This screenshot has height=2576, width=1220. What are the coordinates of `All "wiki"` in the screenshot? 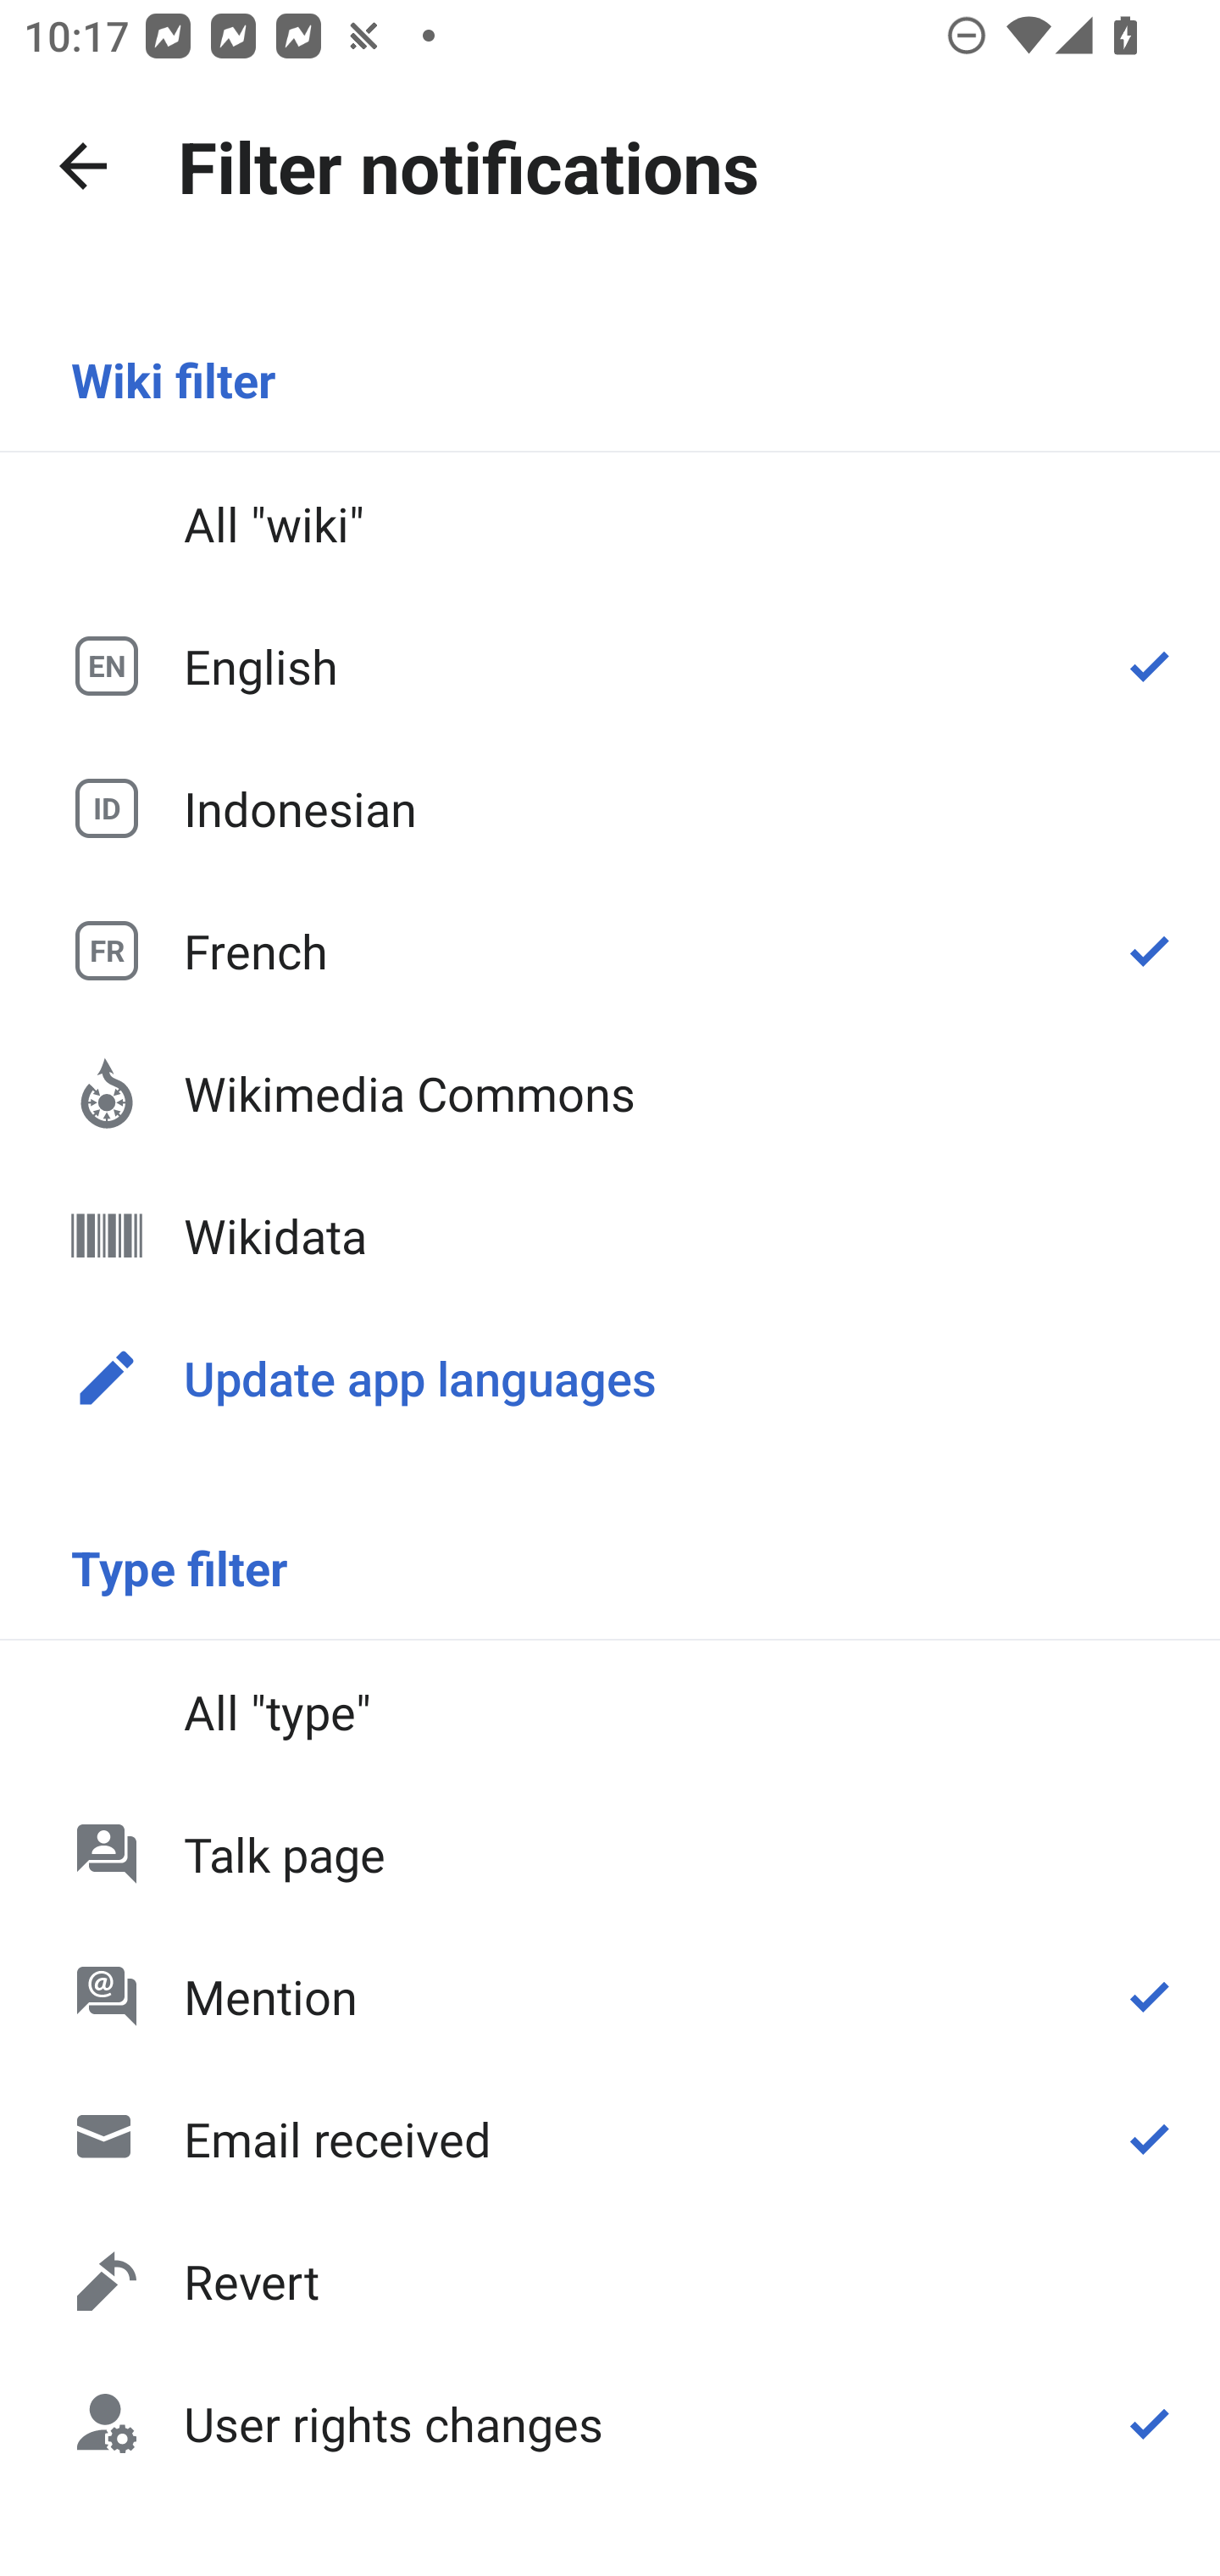 It's located at (610, 524).